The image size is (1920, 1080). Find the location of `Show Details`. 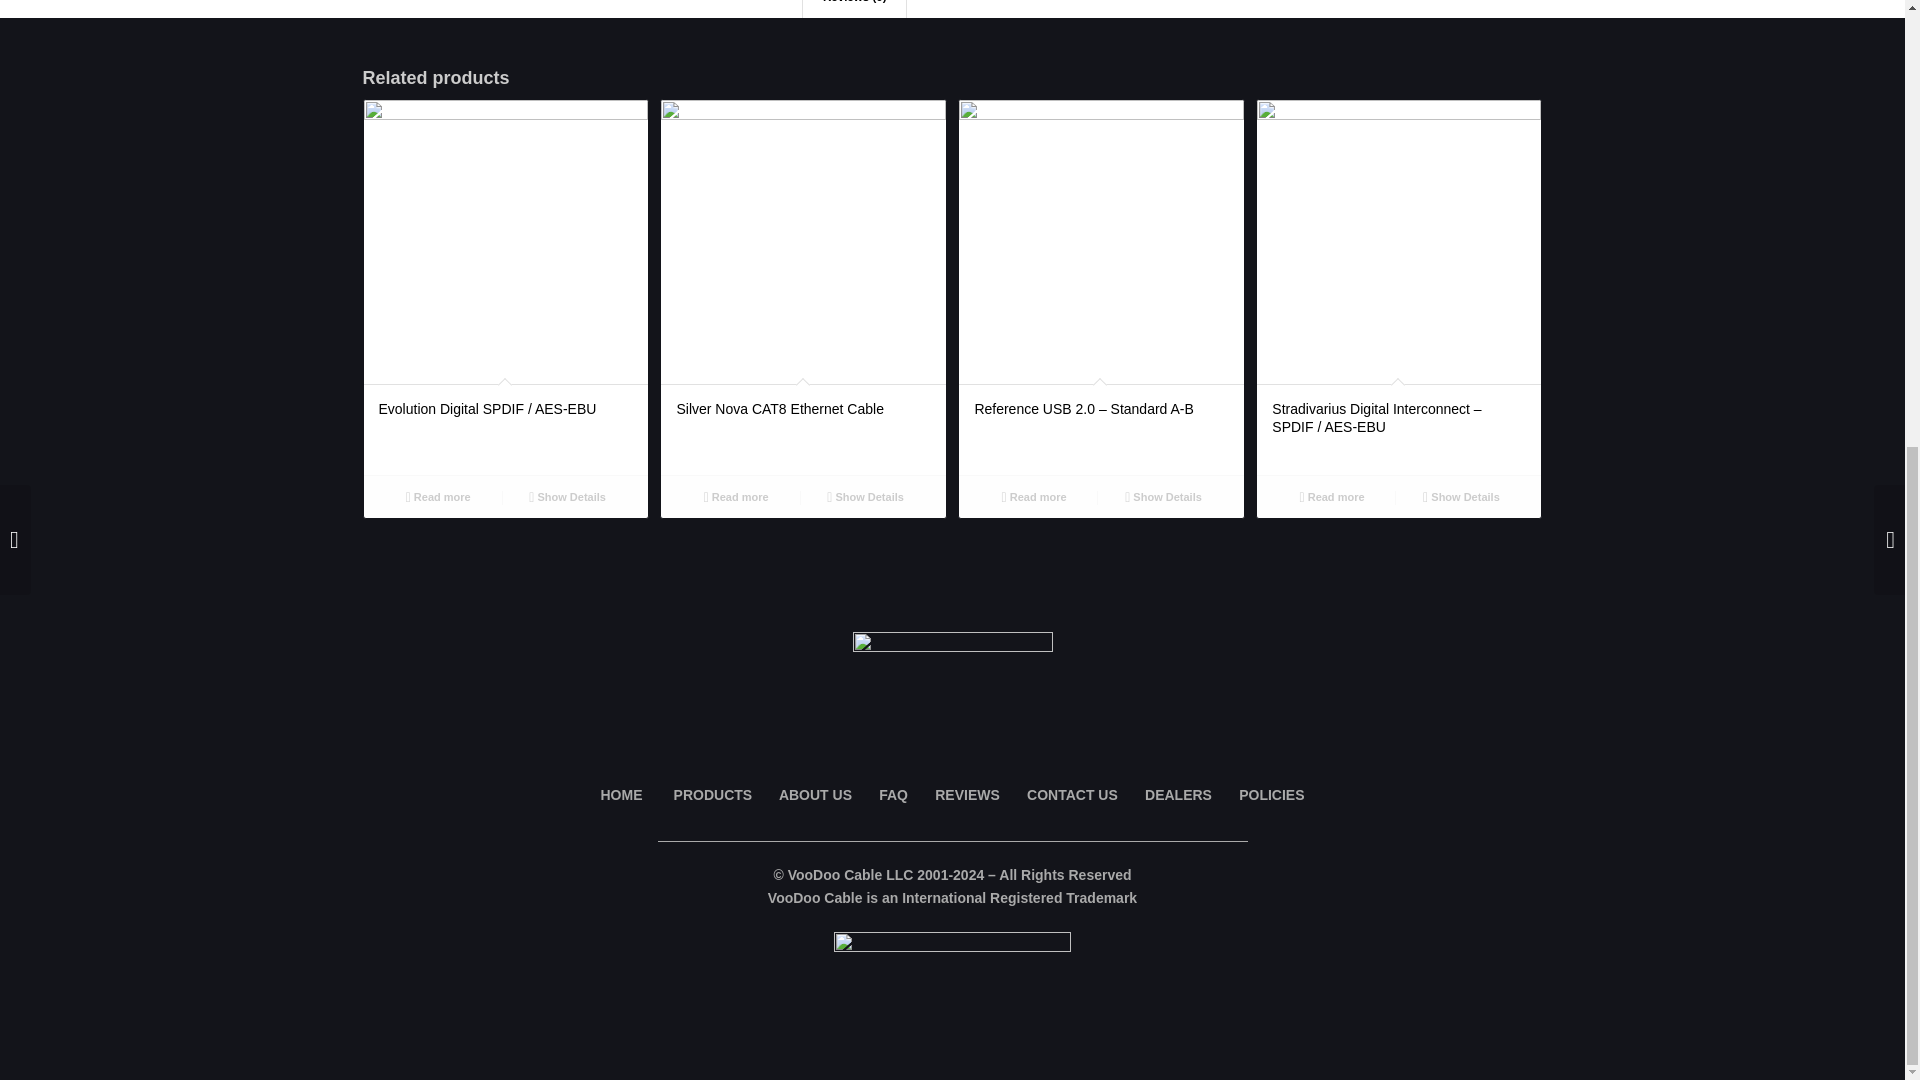

Show Details is located at coordinates (1163, 496).